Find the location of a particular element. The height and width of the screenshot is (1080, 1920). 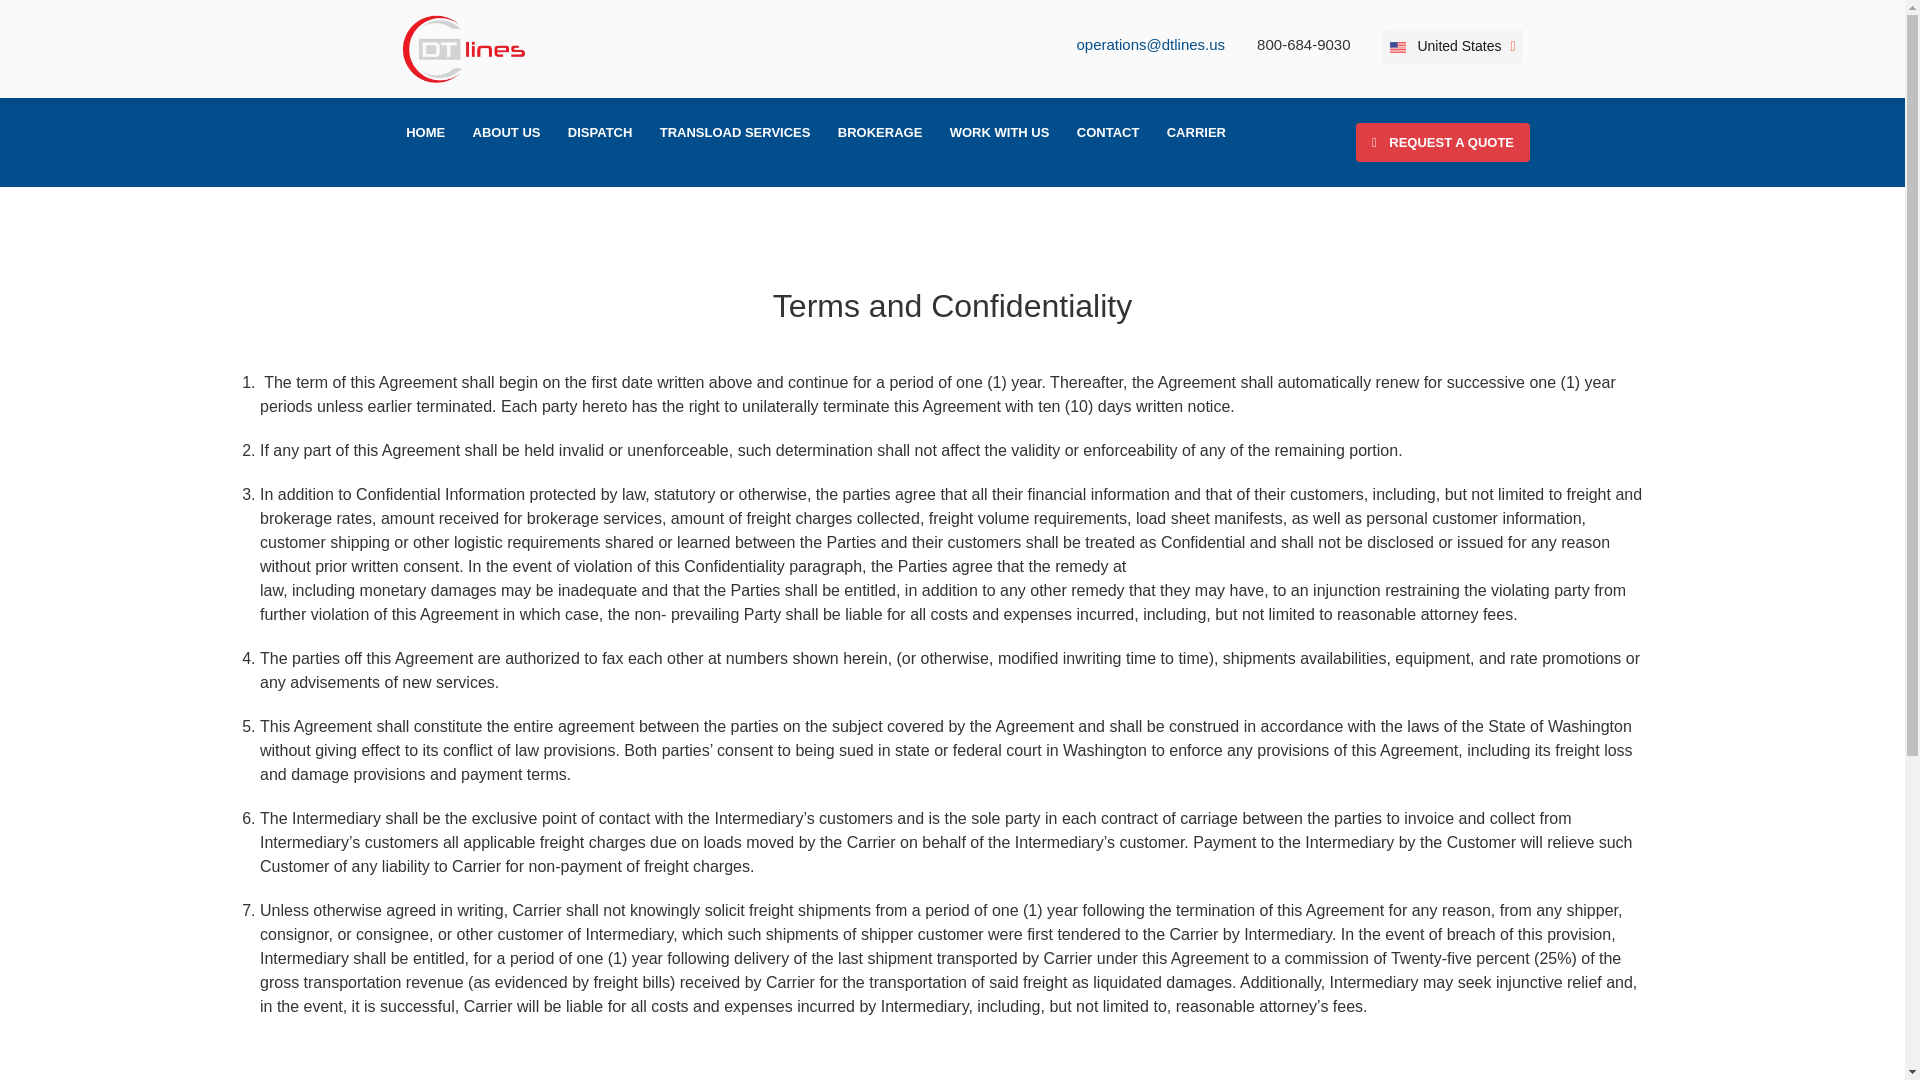

REQUEST A QUOTE is located at coordinates (1442, 142).